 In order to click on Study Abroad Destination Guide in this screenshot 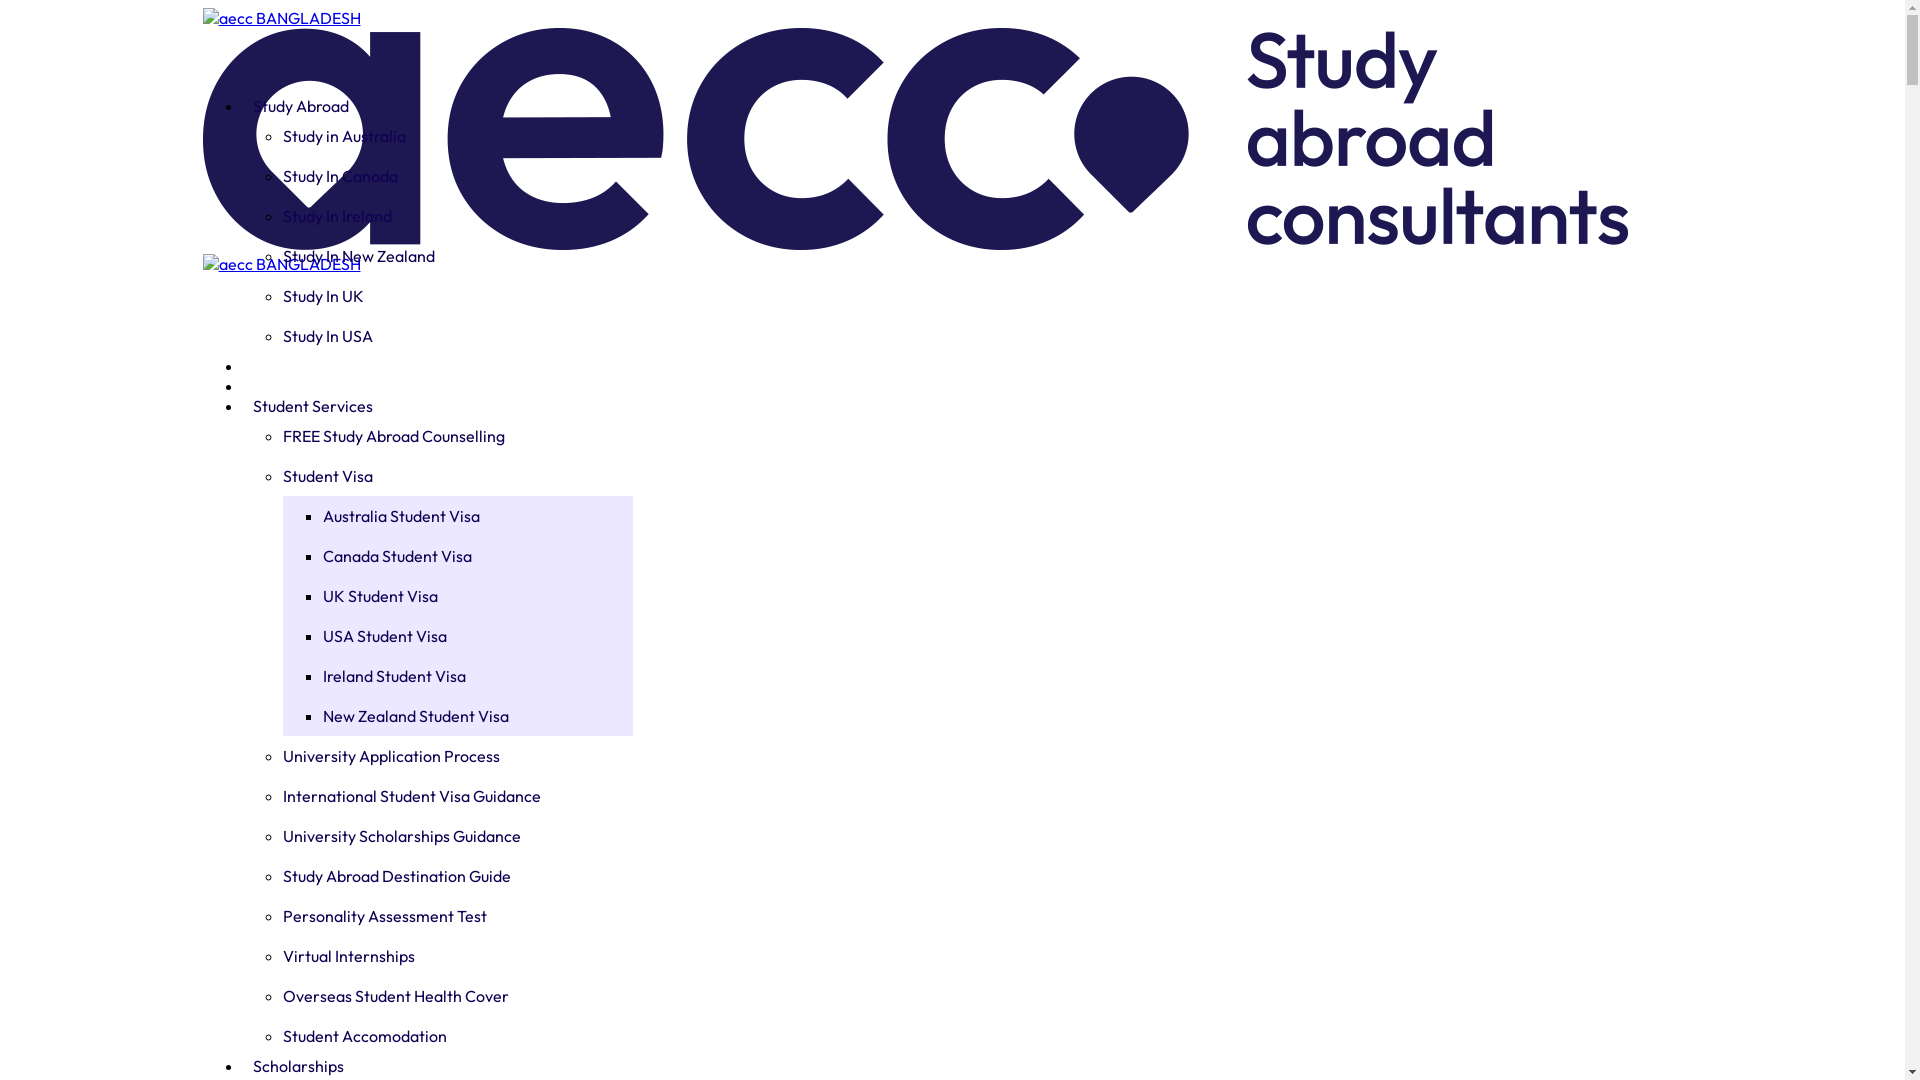, I will do `click(437, 876)`.